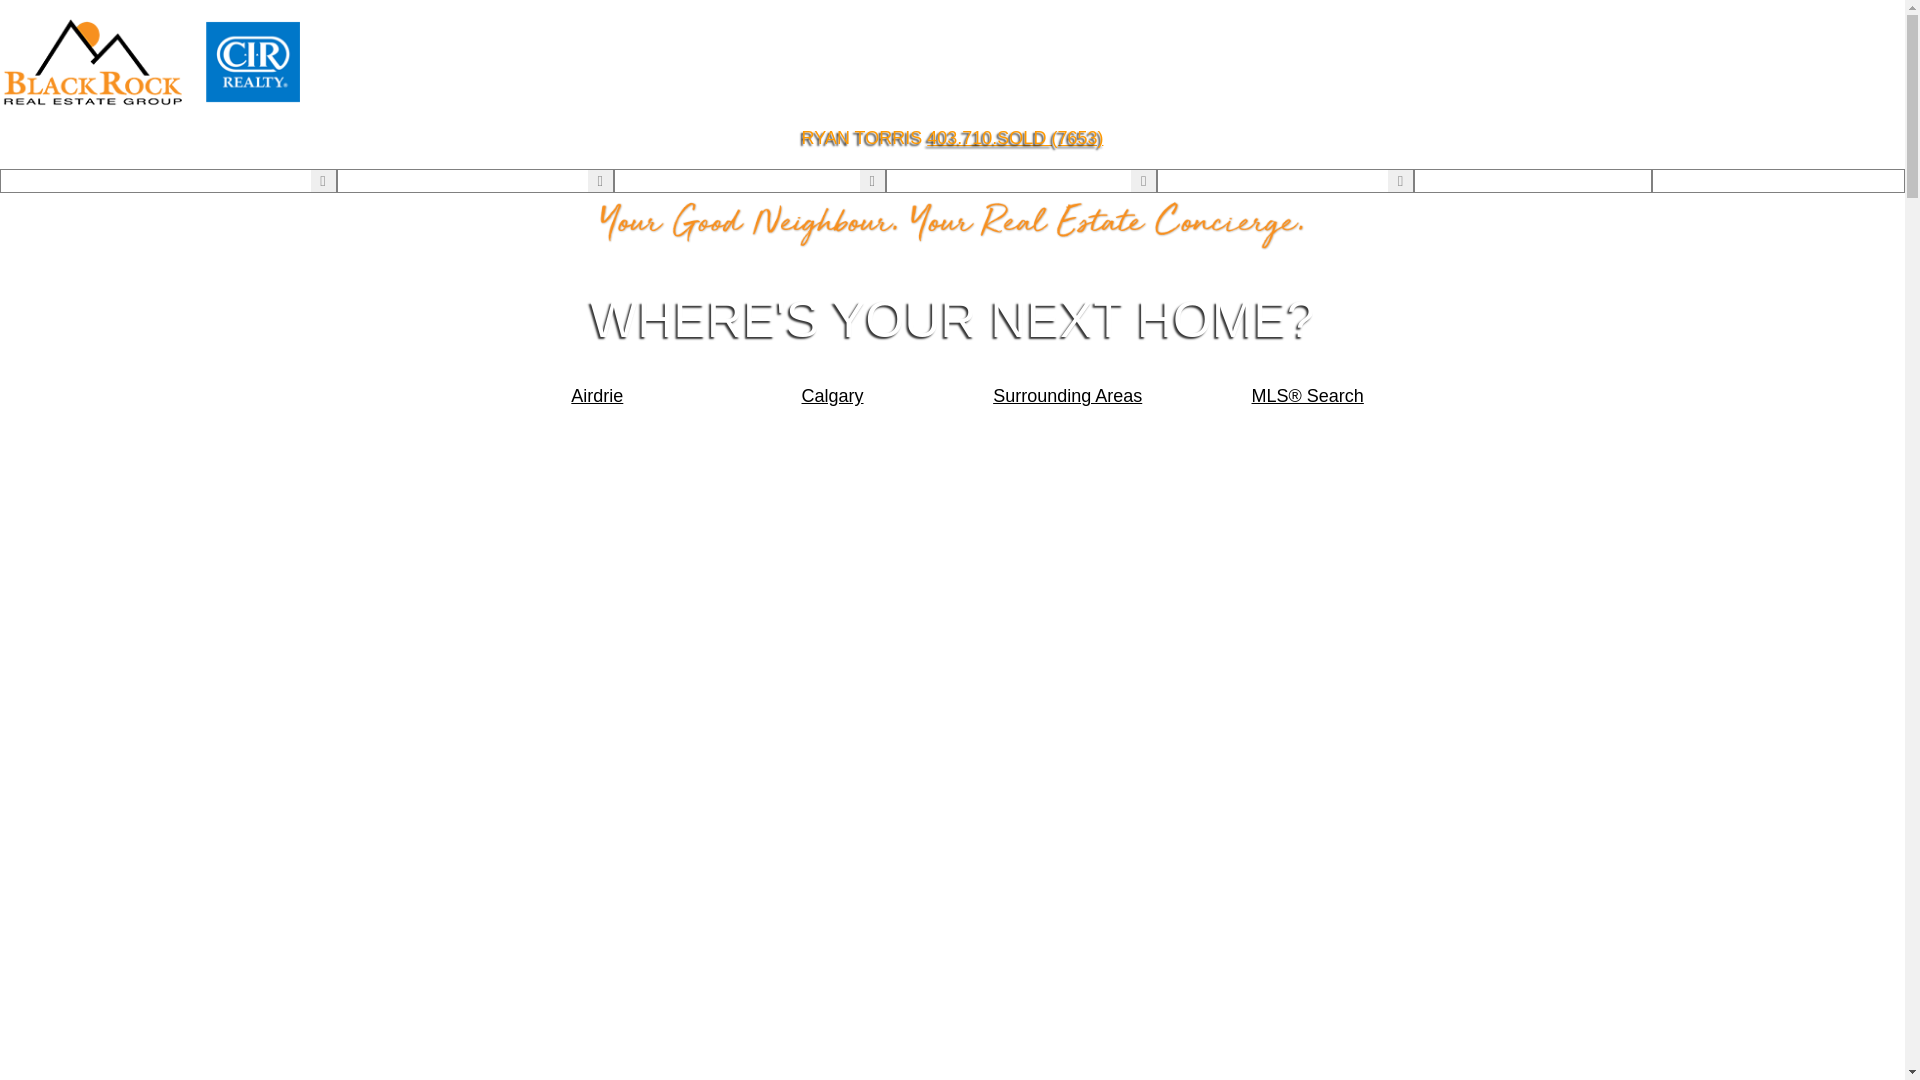 The image size is (1920, 1080). What do you see at coordinates (62, 181) in the screenshot?
I see `About Concierge` at bounding box center [62, 181].